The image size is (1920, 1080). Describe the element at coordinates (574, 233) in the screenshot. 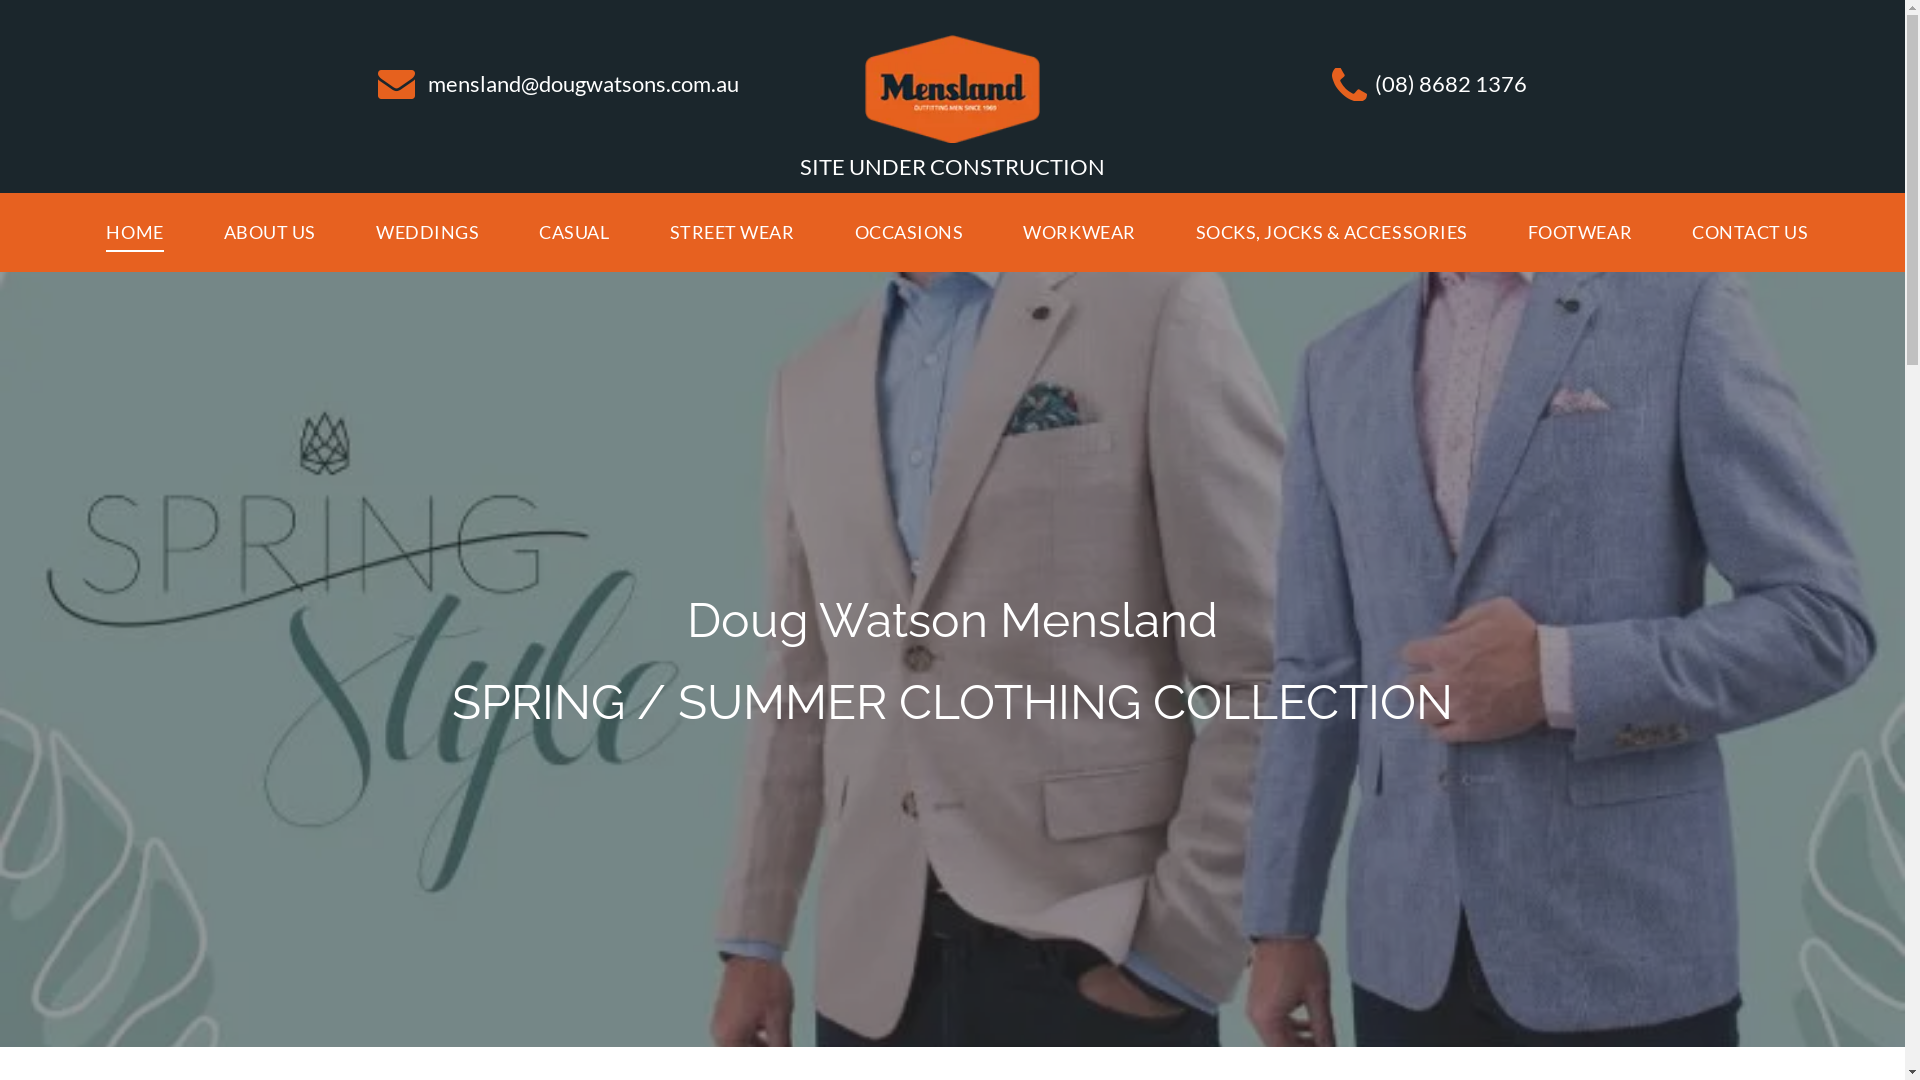

I see `CASUAL` at that location.